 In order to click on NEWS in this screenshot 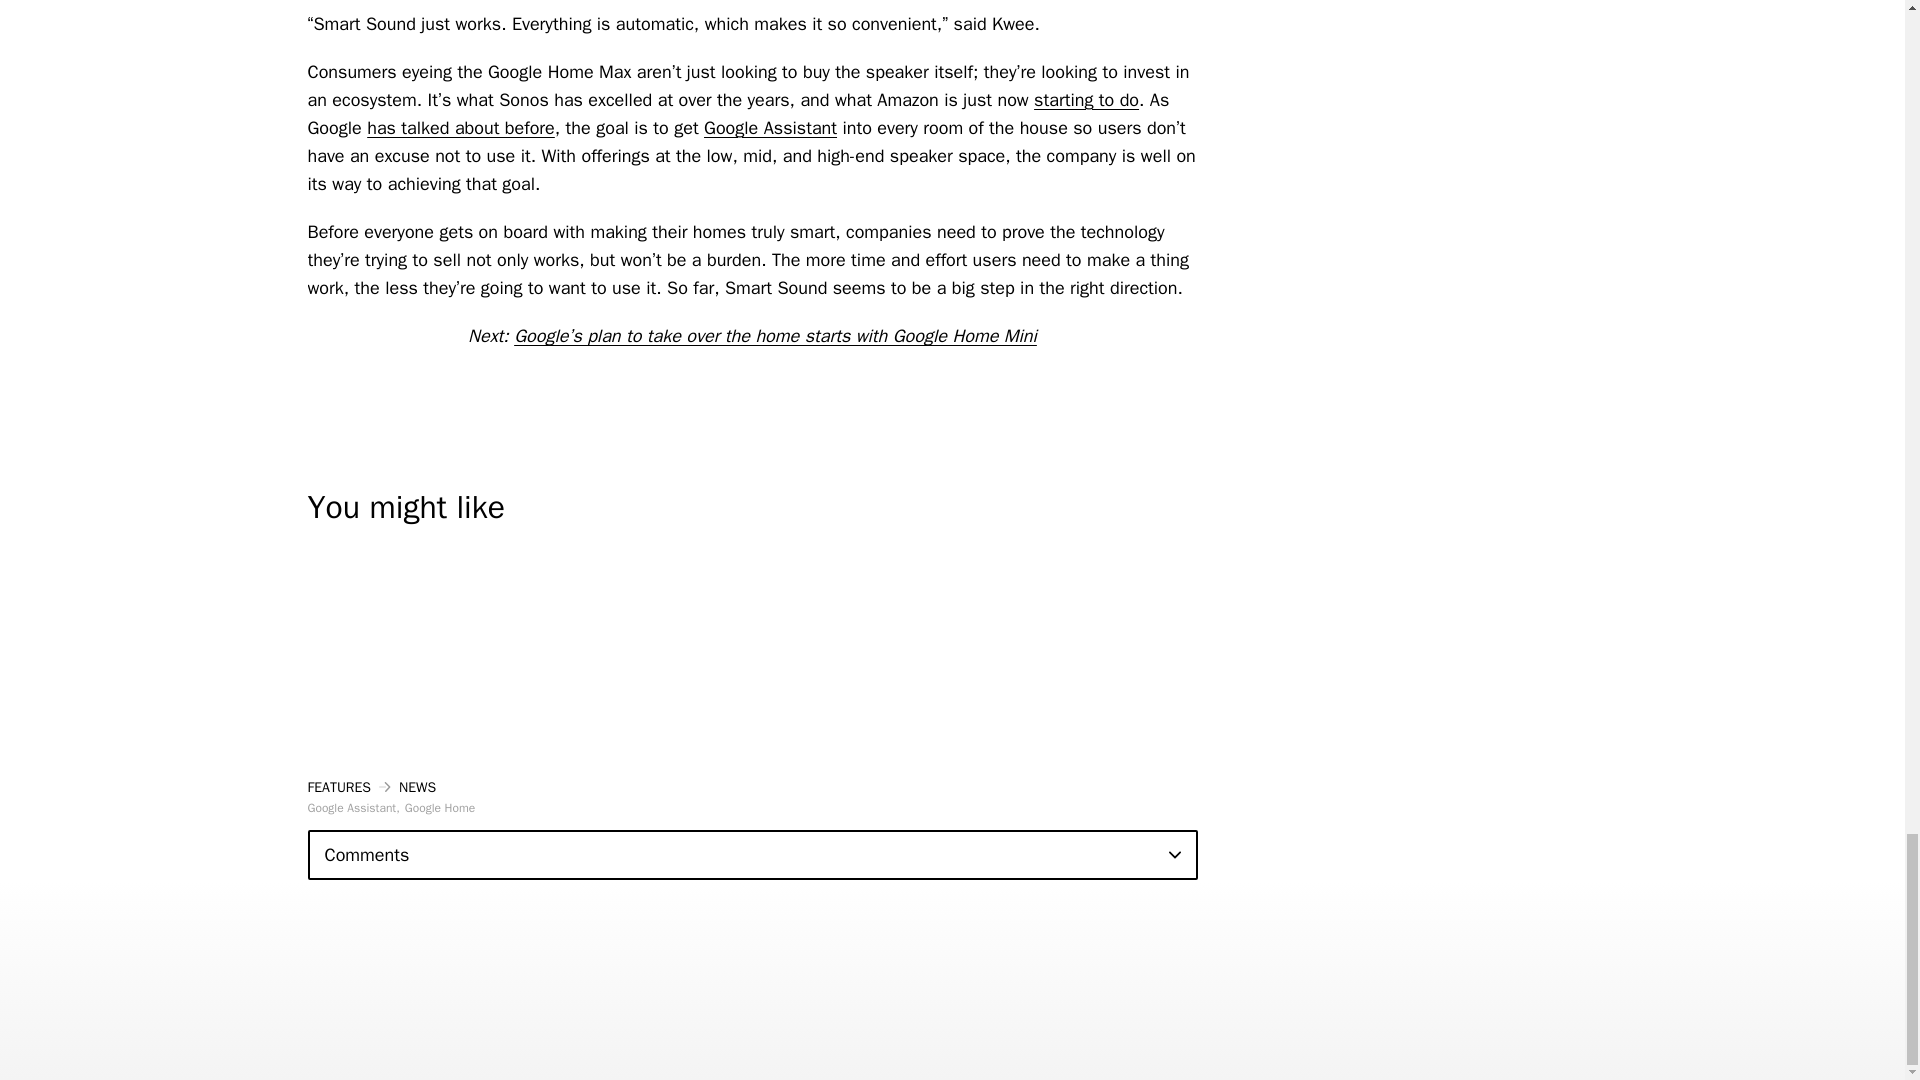, I will do `click(417, 786)`.